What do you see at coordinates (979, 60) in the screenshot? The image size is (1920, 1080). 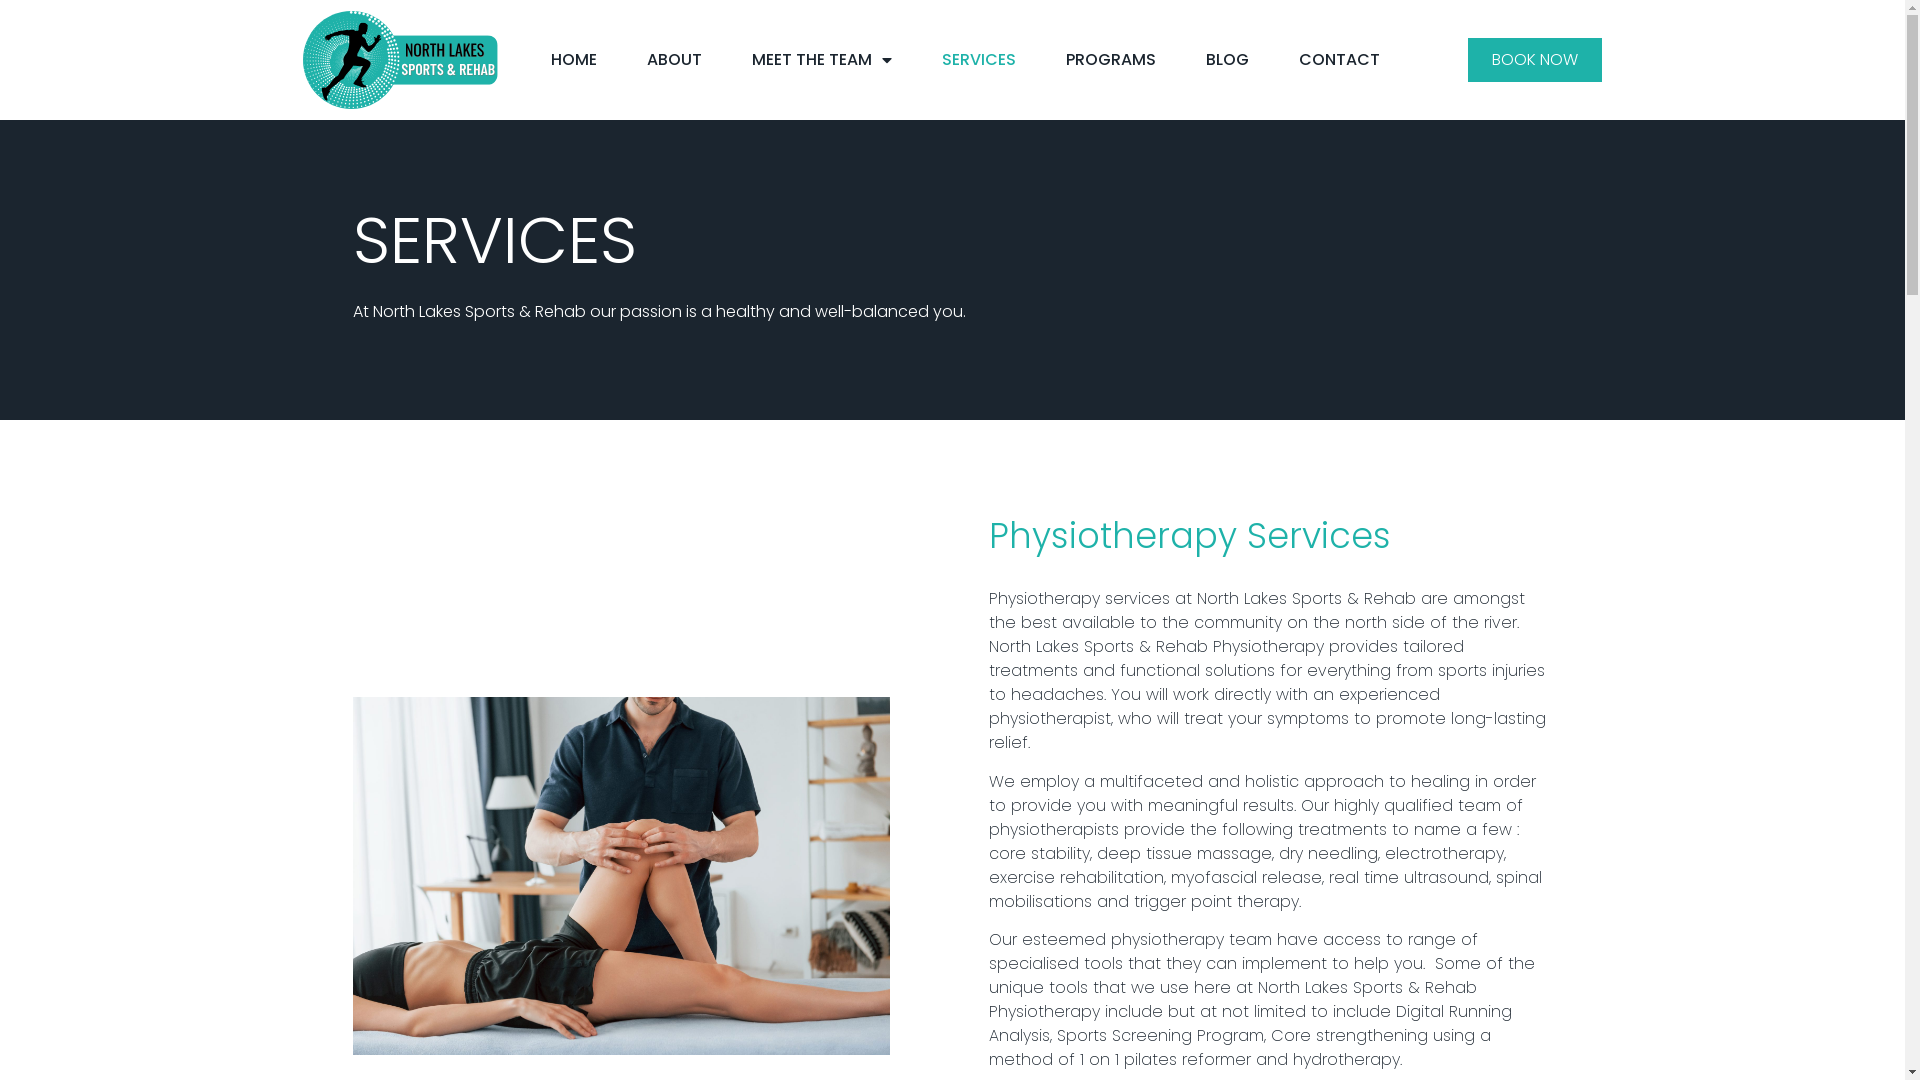 I see `SERVICES` at bounding box center [979, 60].